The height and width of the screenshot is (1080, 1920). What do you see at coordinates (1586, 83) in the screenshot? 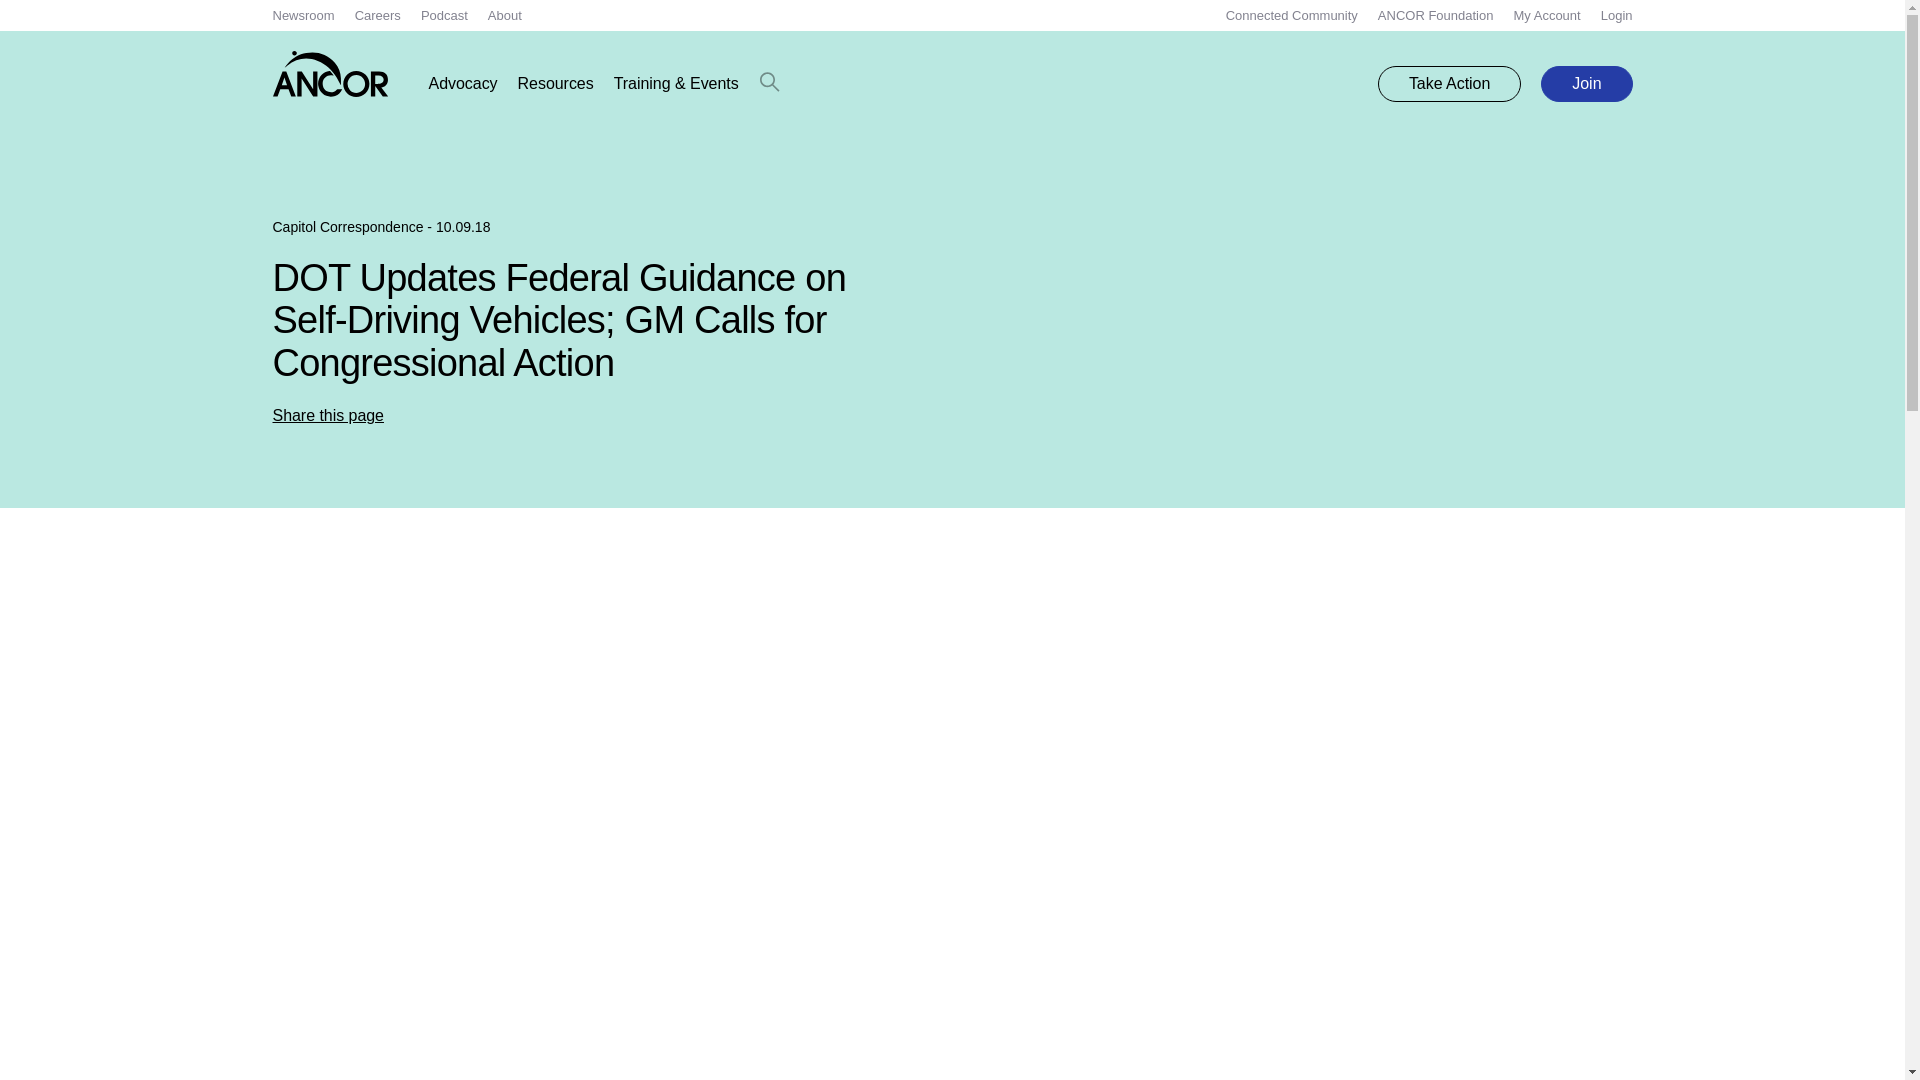
I see `Join` at bounding box center [1586, 83].